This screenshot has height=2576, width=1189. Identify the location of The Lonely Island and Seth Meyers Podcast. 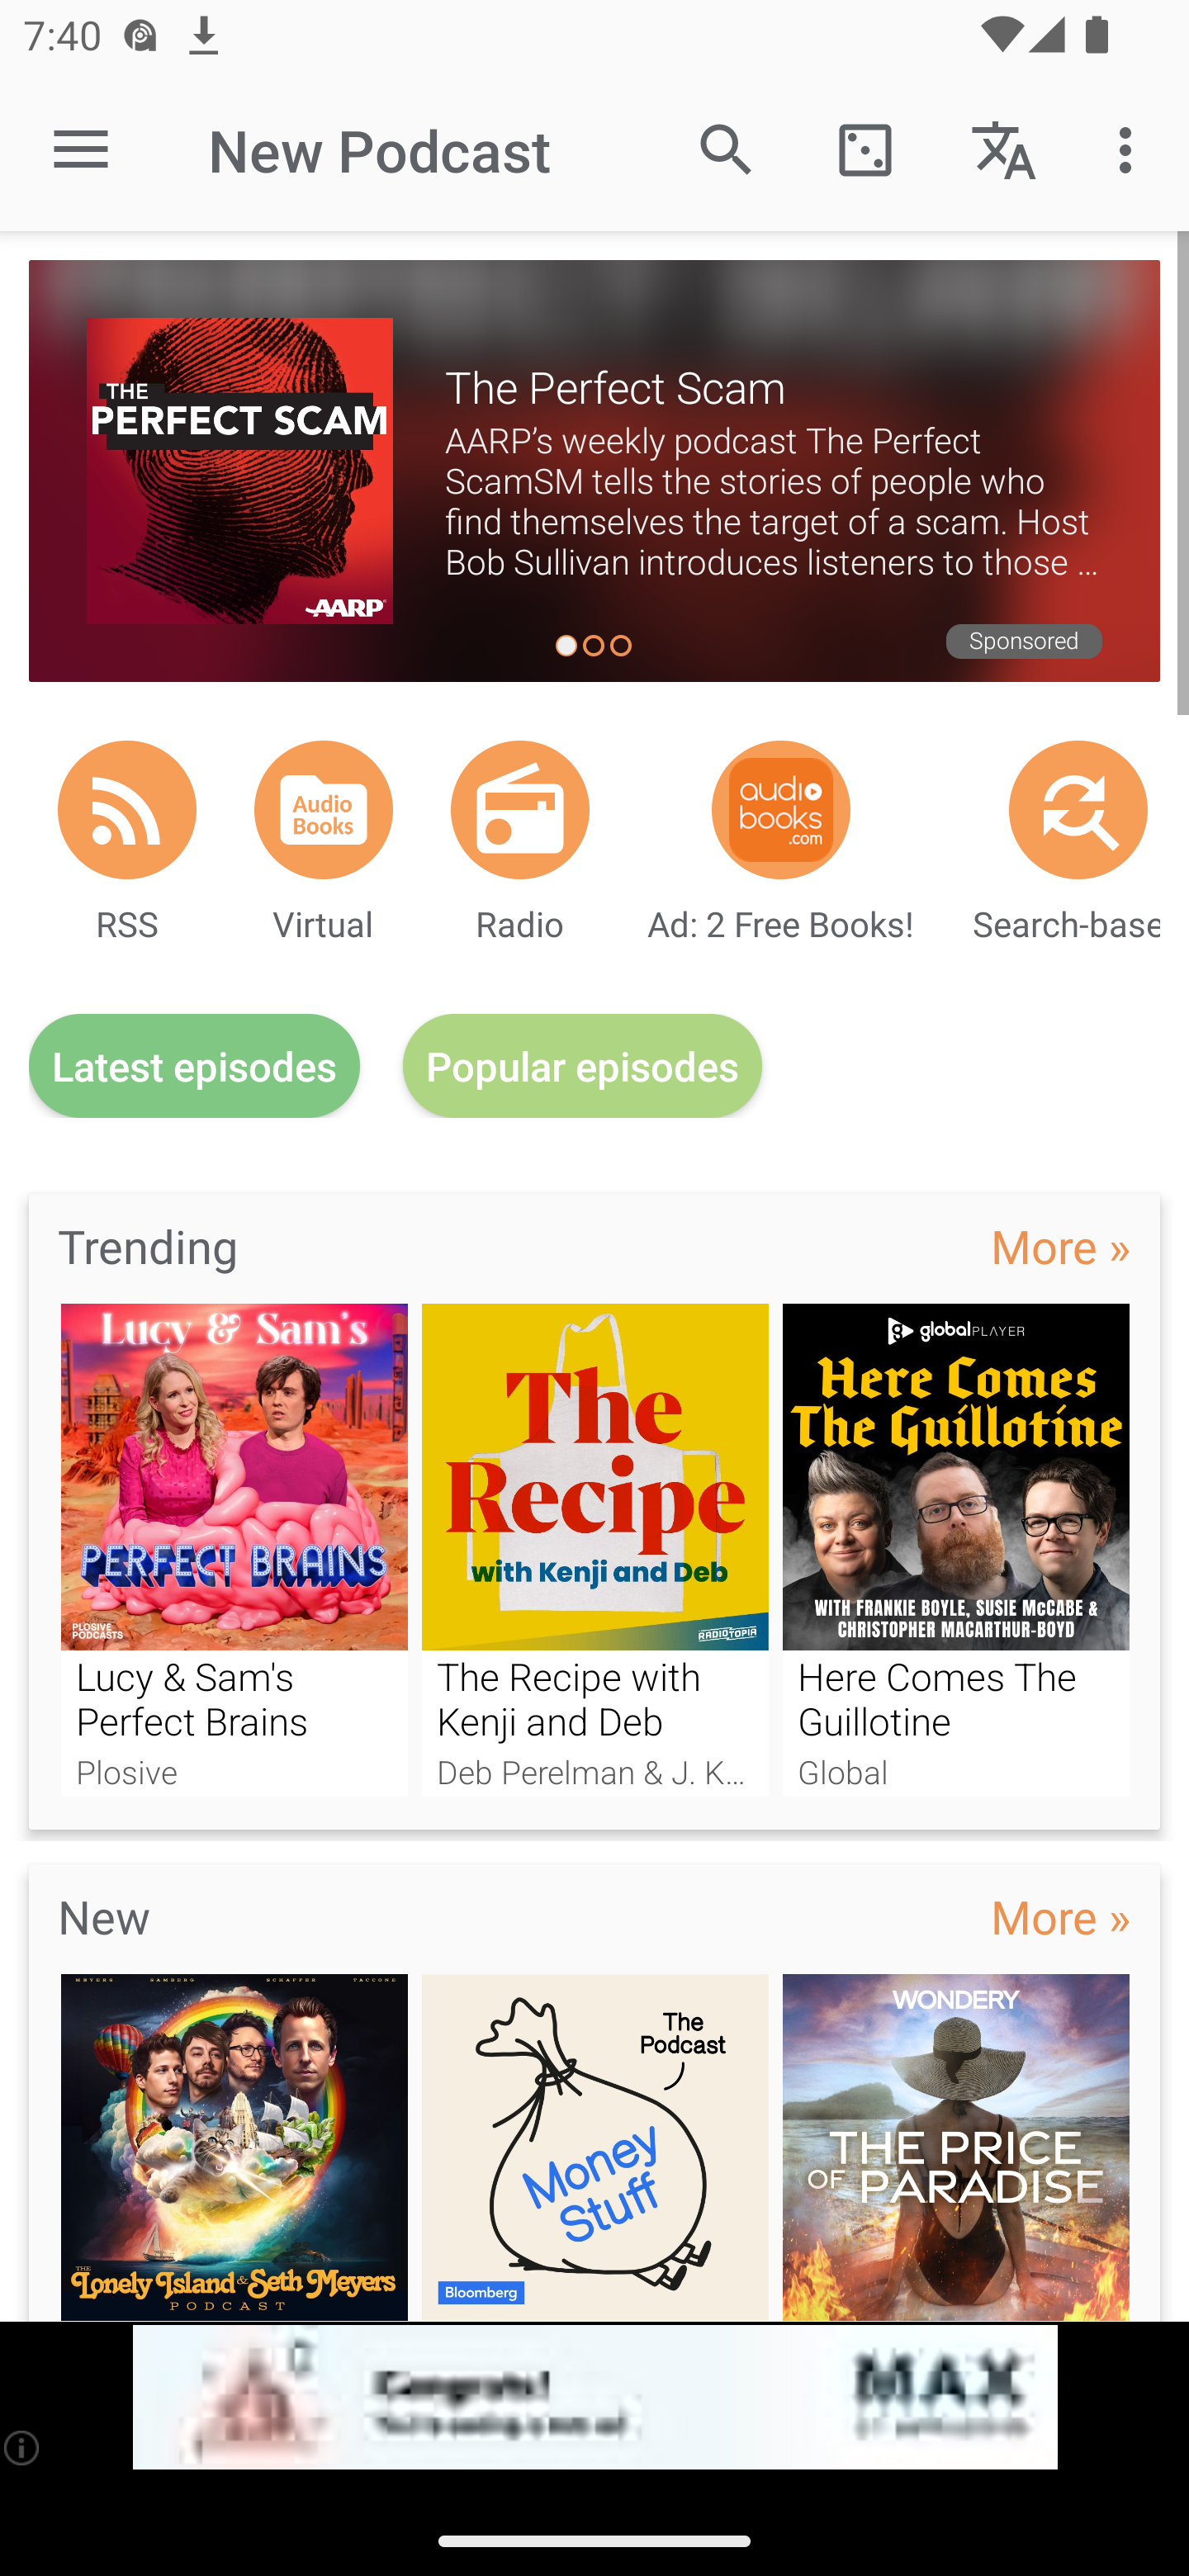
(234, 2147).